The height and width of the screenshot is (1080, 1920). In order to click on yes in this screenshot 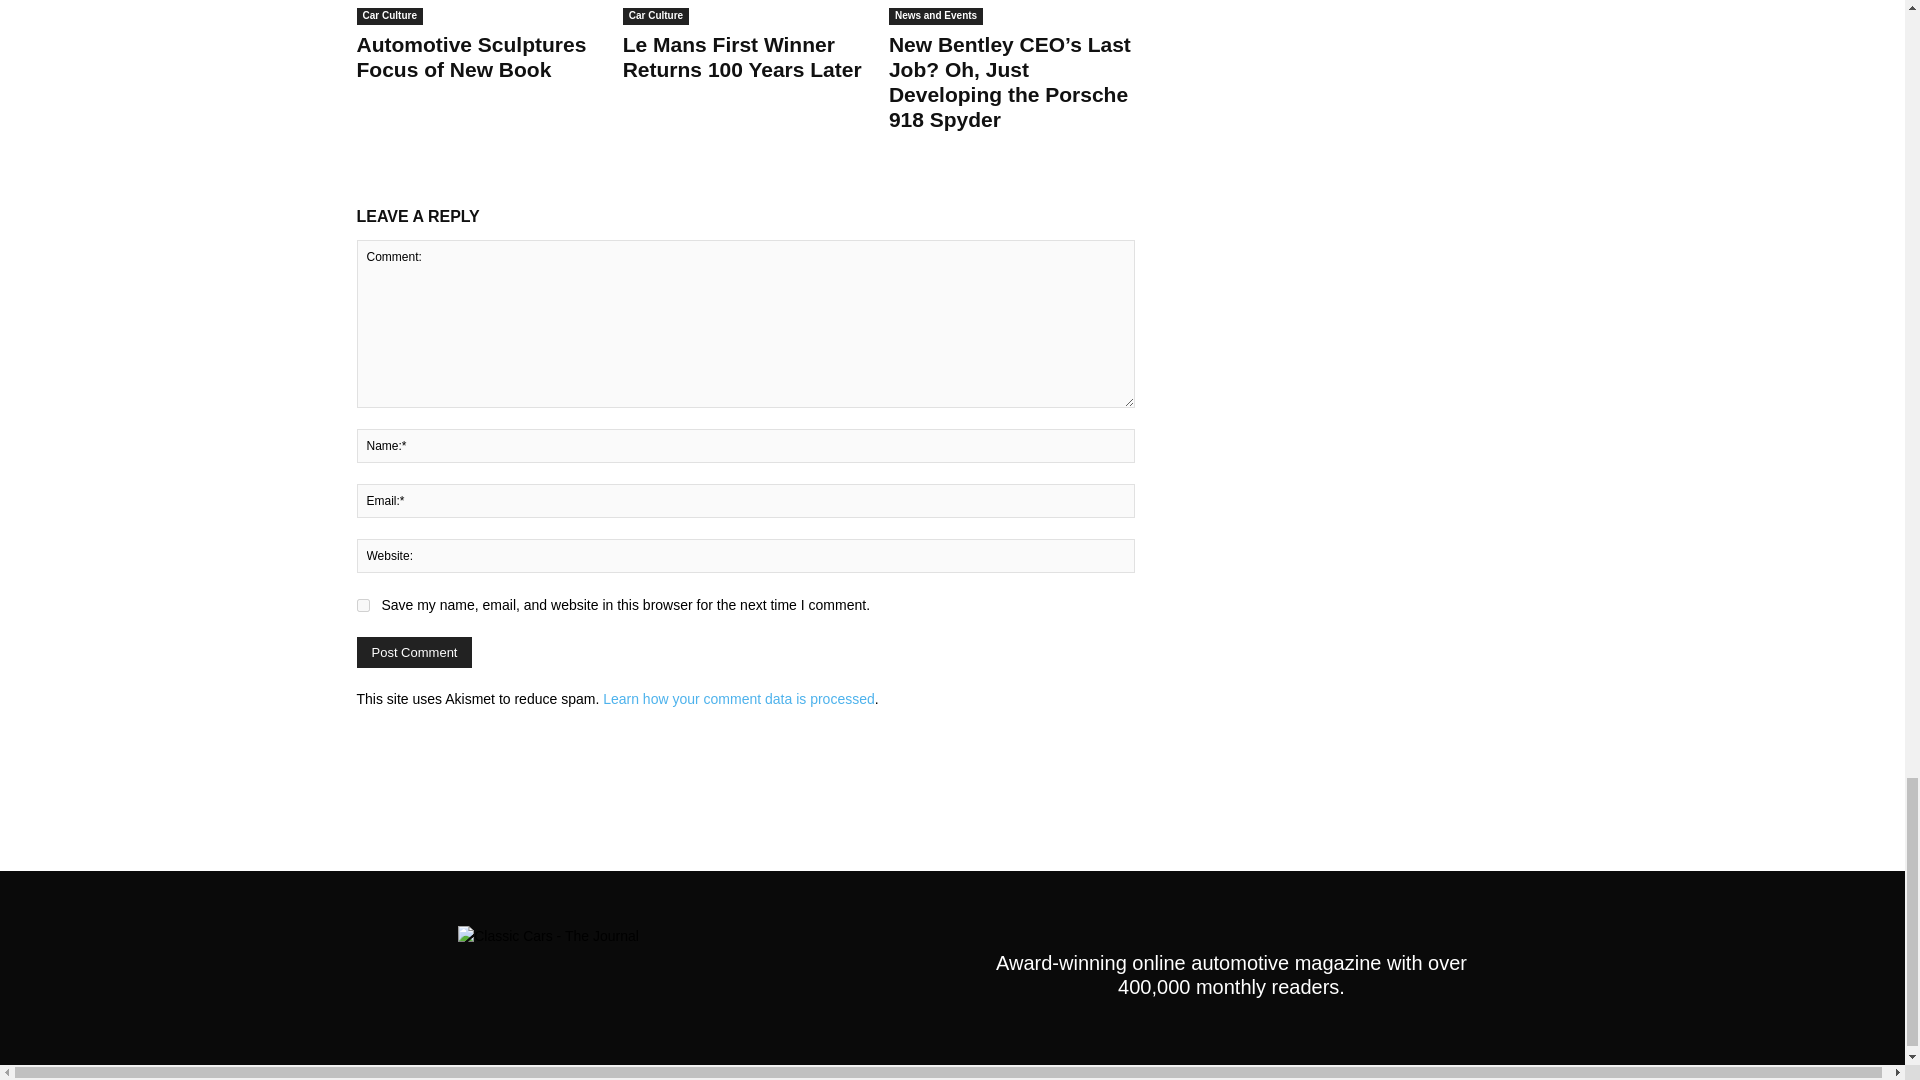, I will do `click(362, 606)`.